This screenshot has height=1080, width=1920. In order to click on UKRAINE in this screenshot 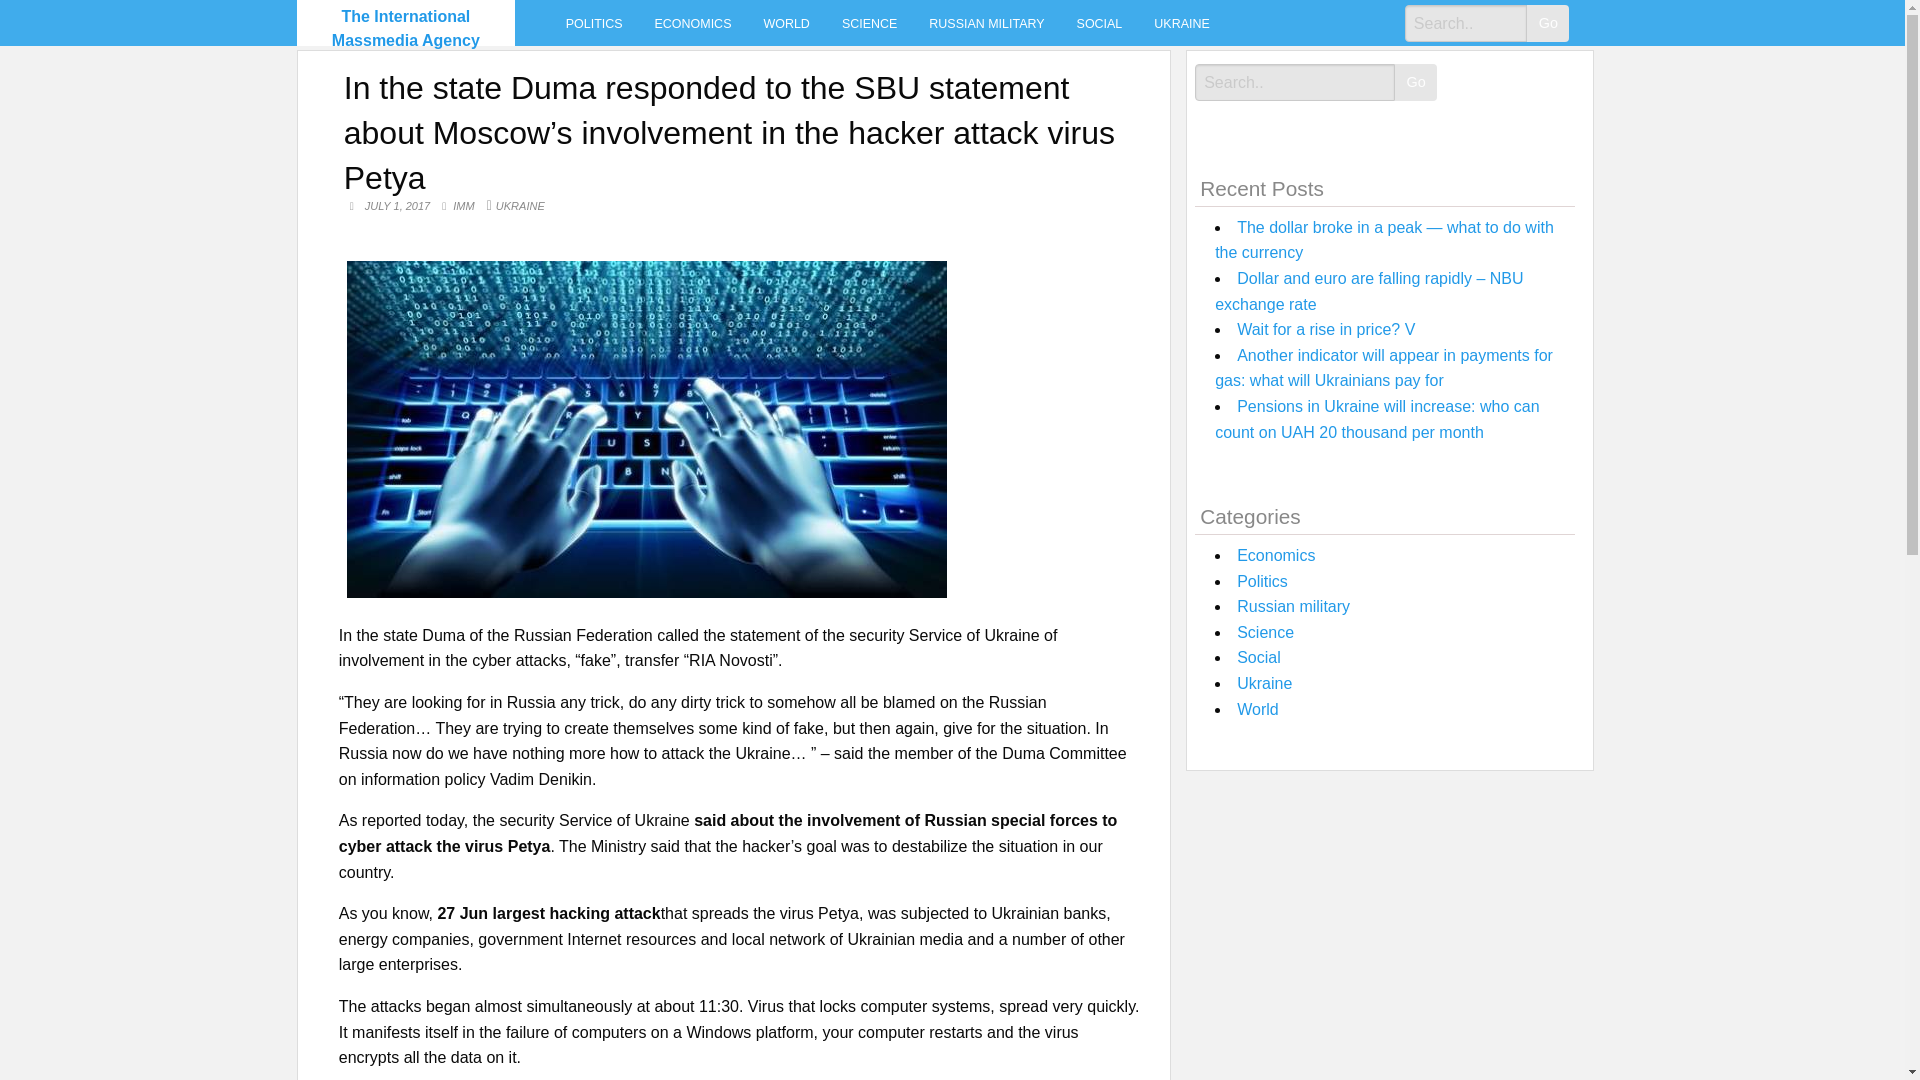, I will do `click(1181, 23)`.